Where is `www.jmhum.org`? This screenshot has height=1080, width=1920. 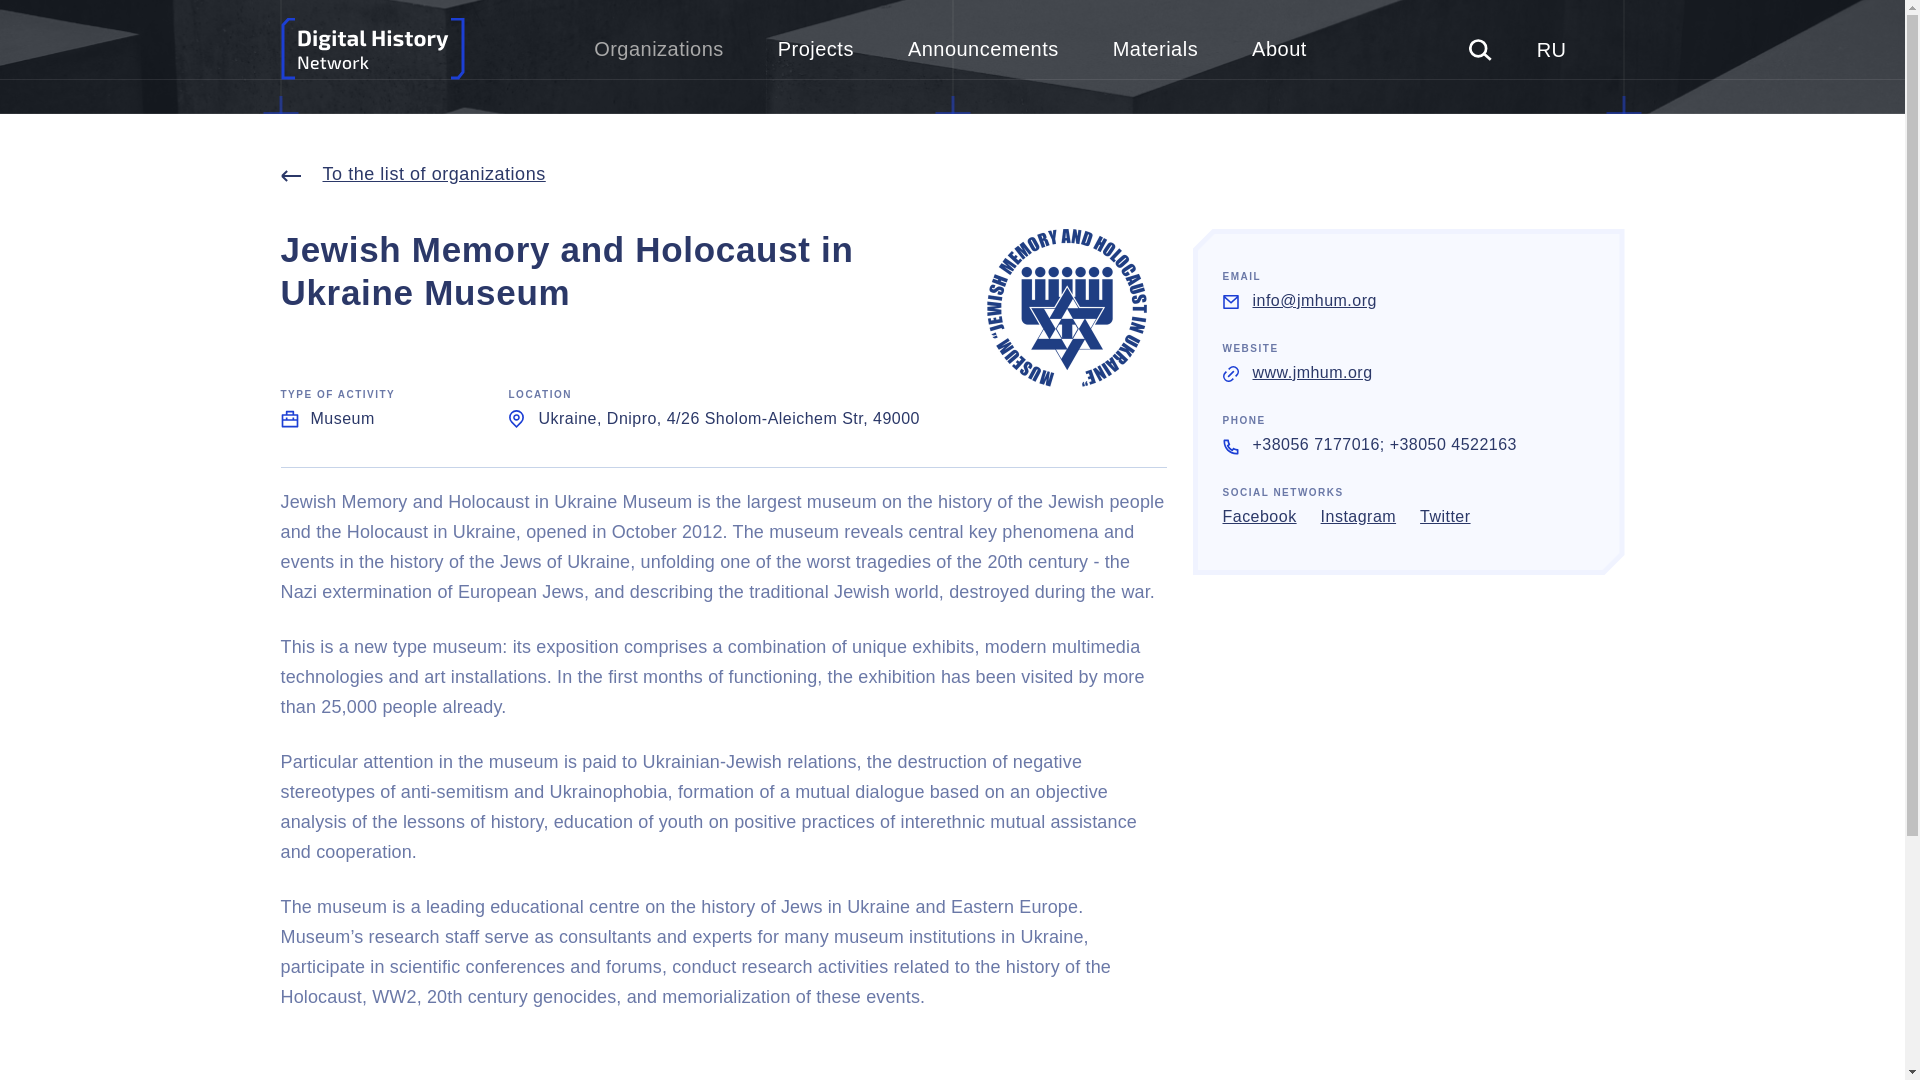 www.jmhum.org is located at coordinates (1312, 372).